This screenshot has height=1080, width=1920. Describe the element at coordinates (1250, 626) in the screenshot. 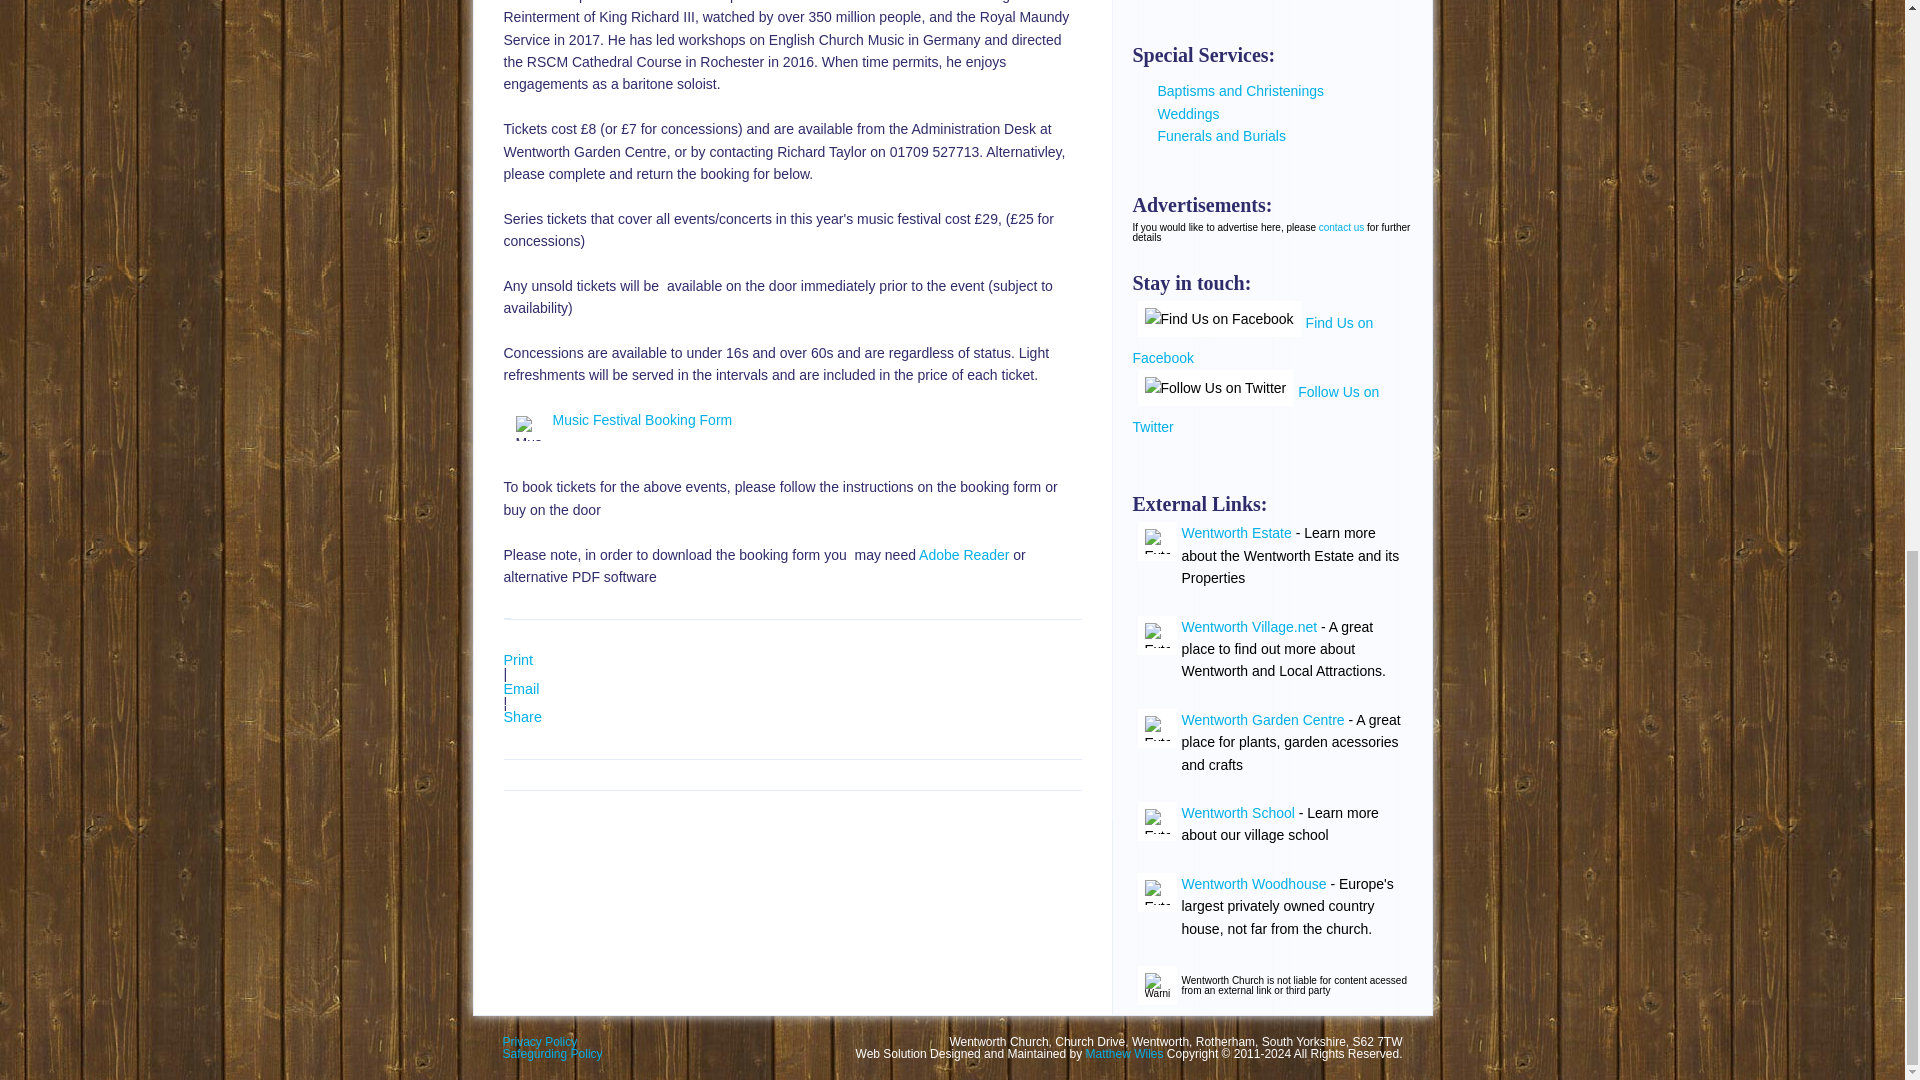

I see `Wentworth Village.net` at that location.